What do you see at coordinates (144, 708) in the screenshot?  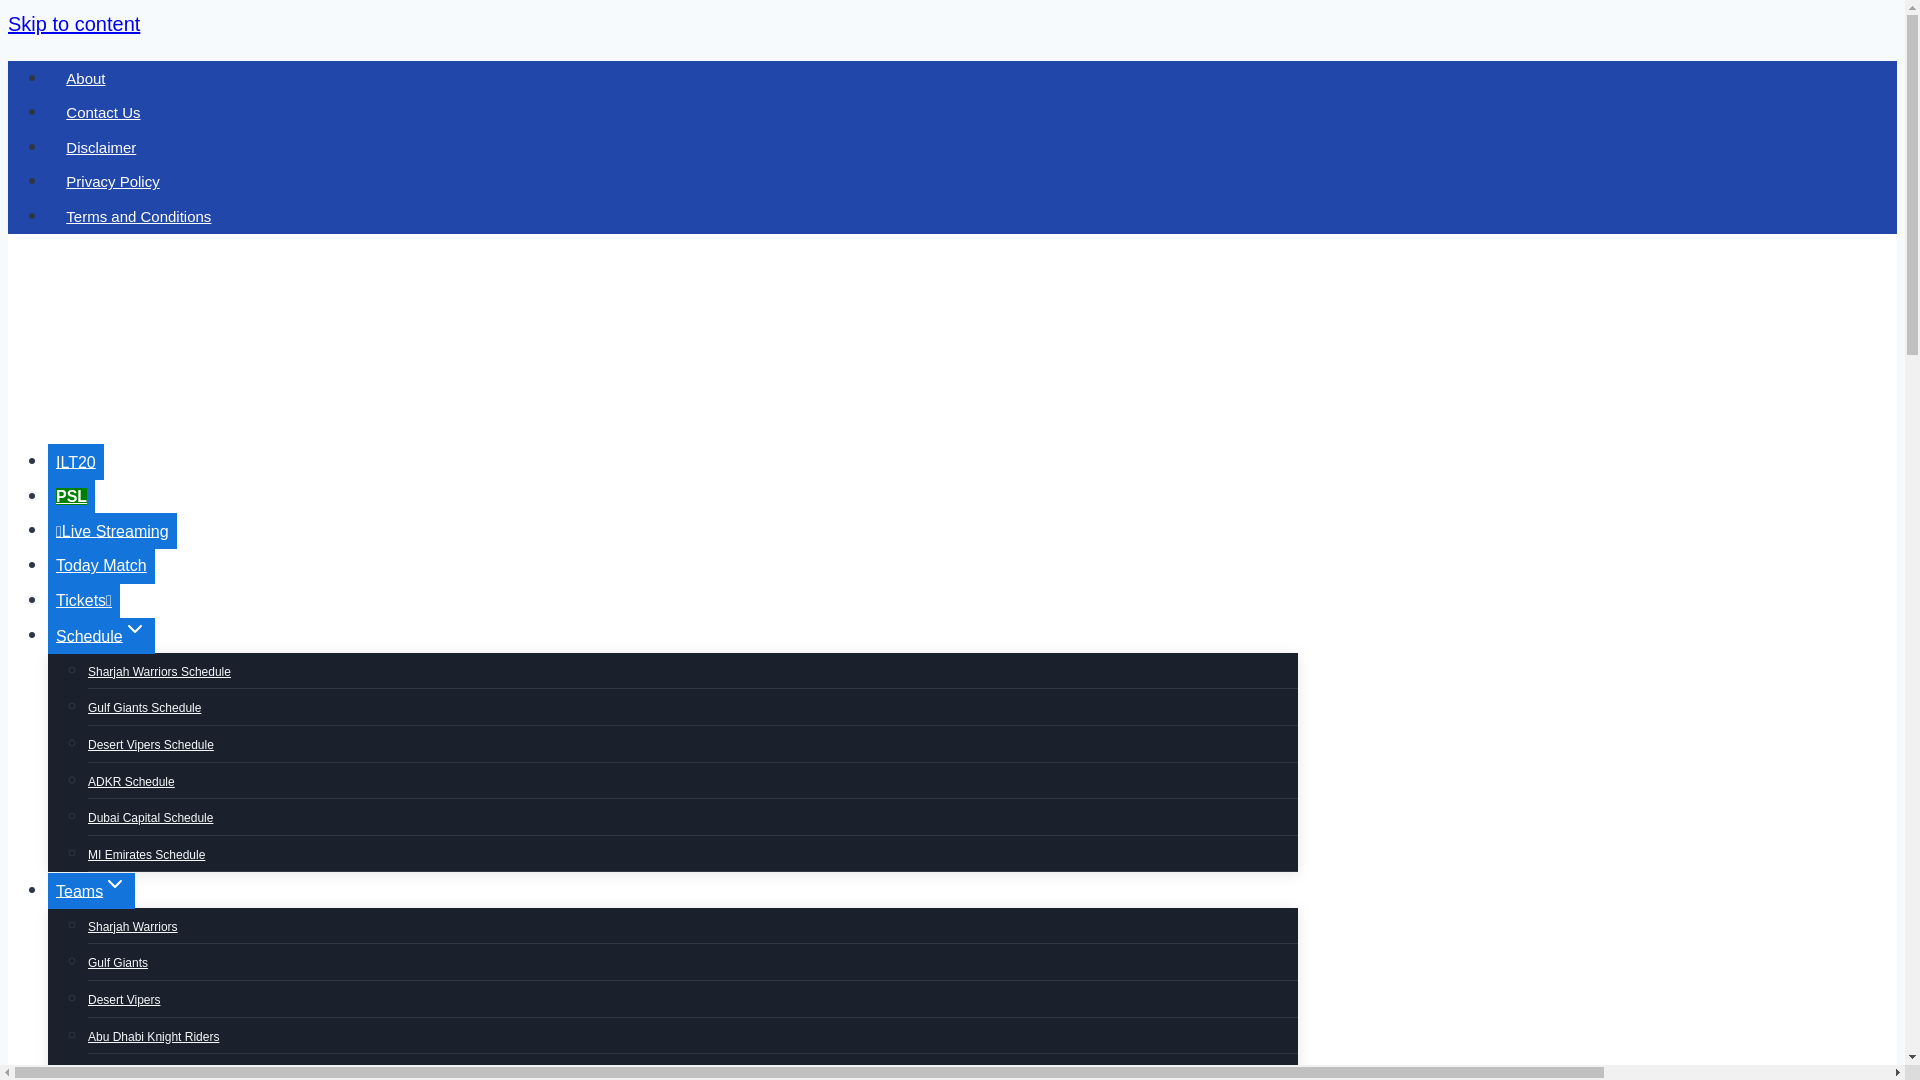 I see `Gulf Giants Schedule` at bounding box center [144, 708].